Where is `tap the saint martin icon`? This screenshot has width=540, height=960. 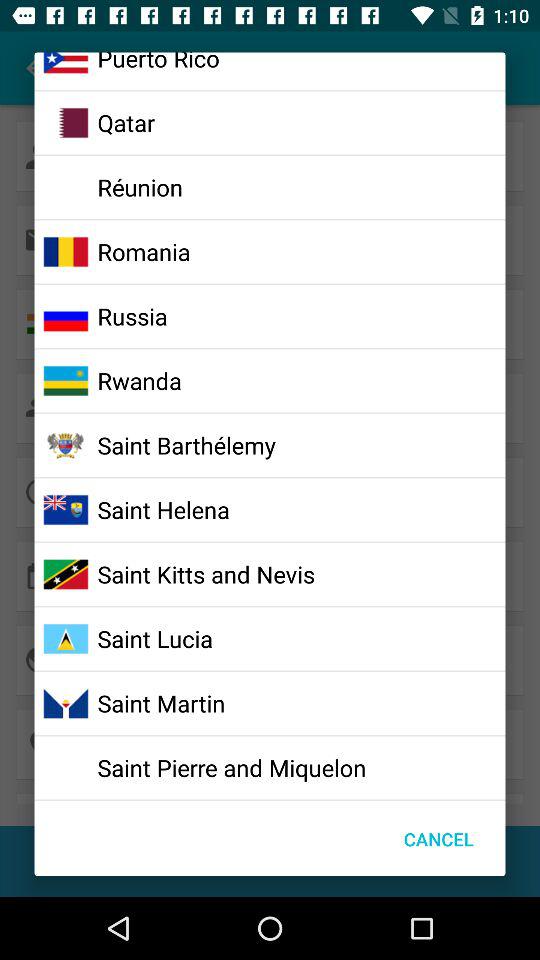
tap the saint martin icon is located at coordinates (161, 703).